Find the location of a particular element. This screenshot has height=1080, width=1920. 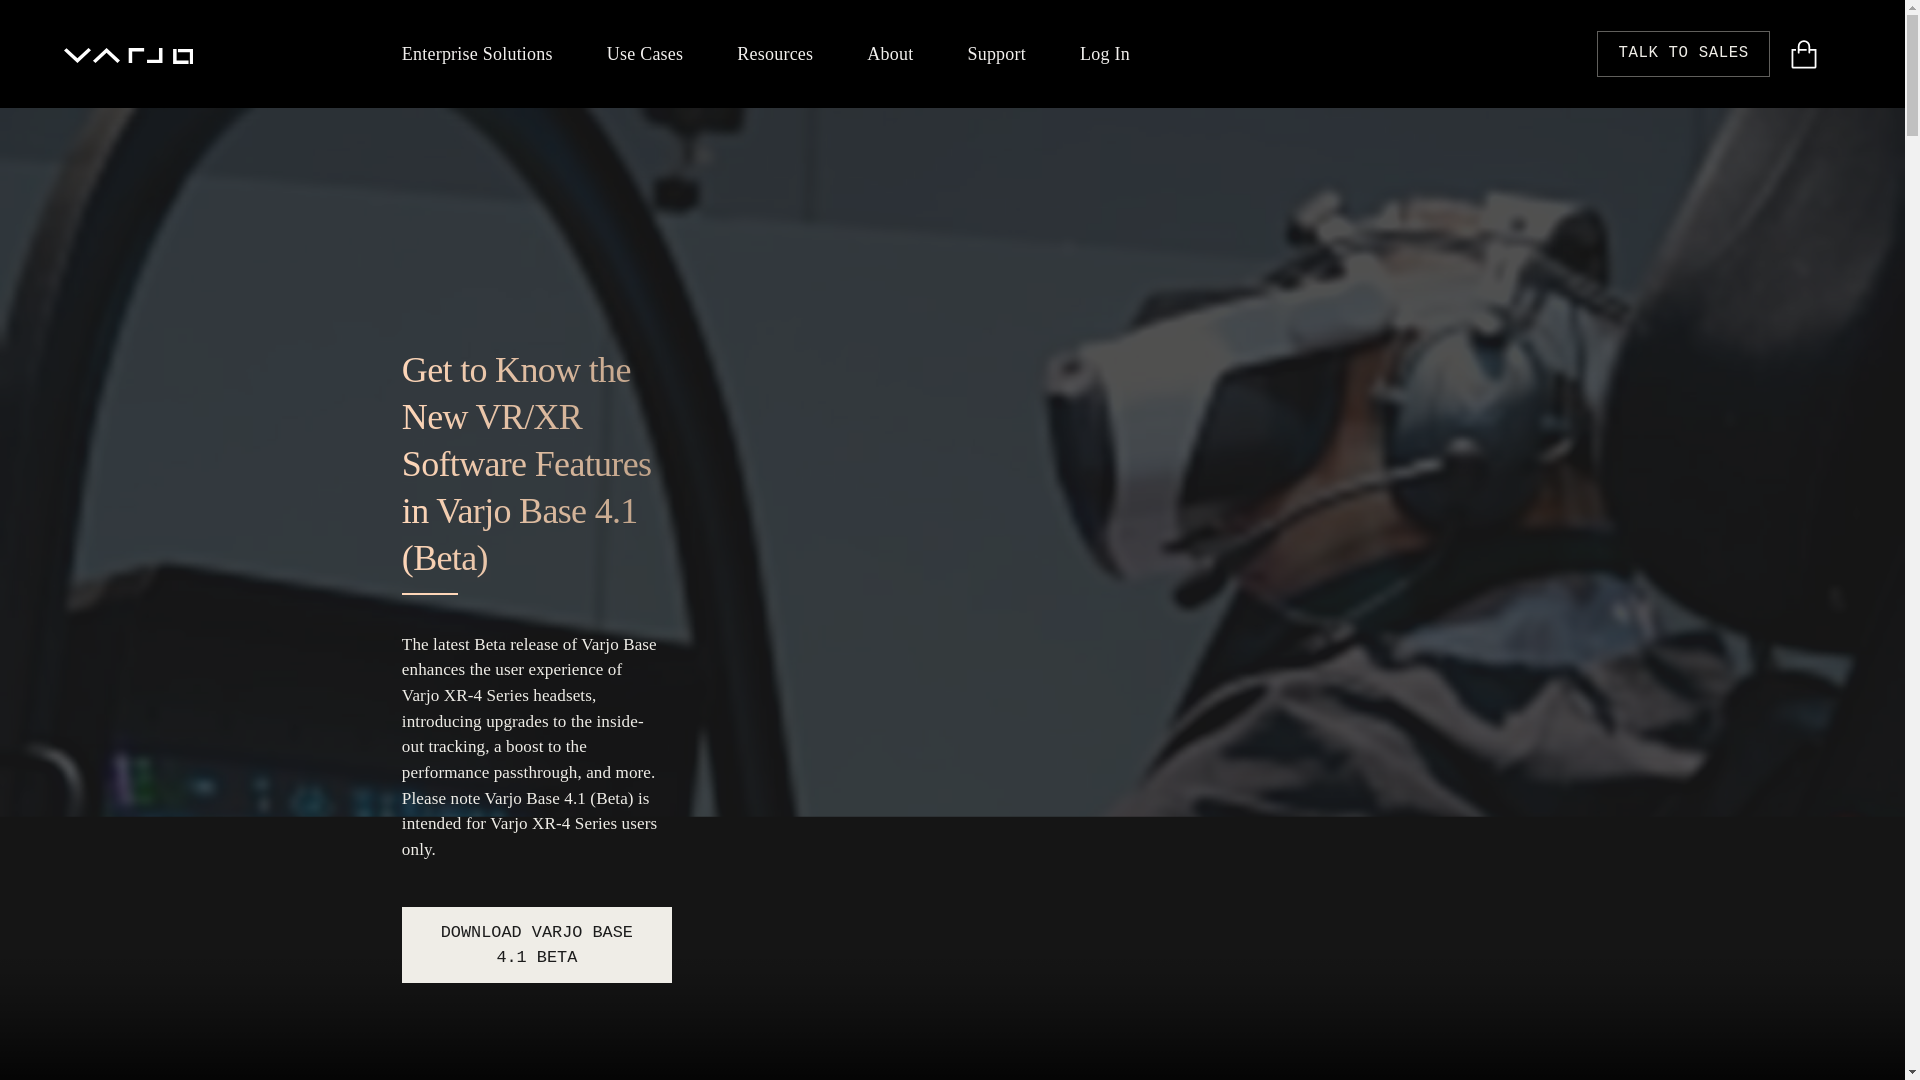

About is located at coordinates (890, 54).